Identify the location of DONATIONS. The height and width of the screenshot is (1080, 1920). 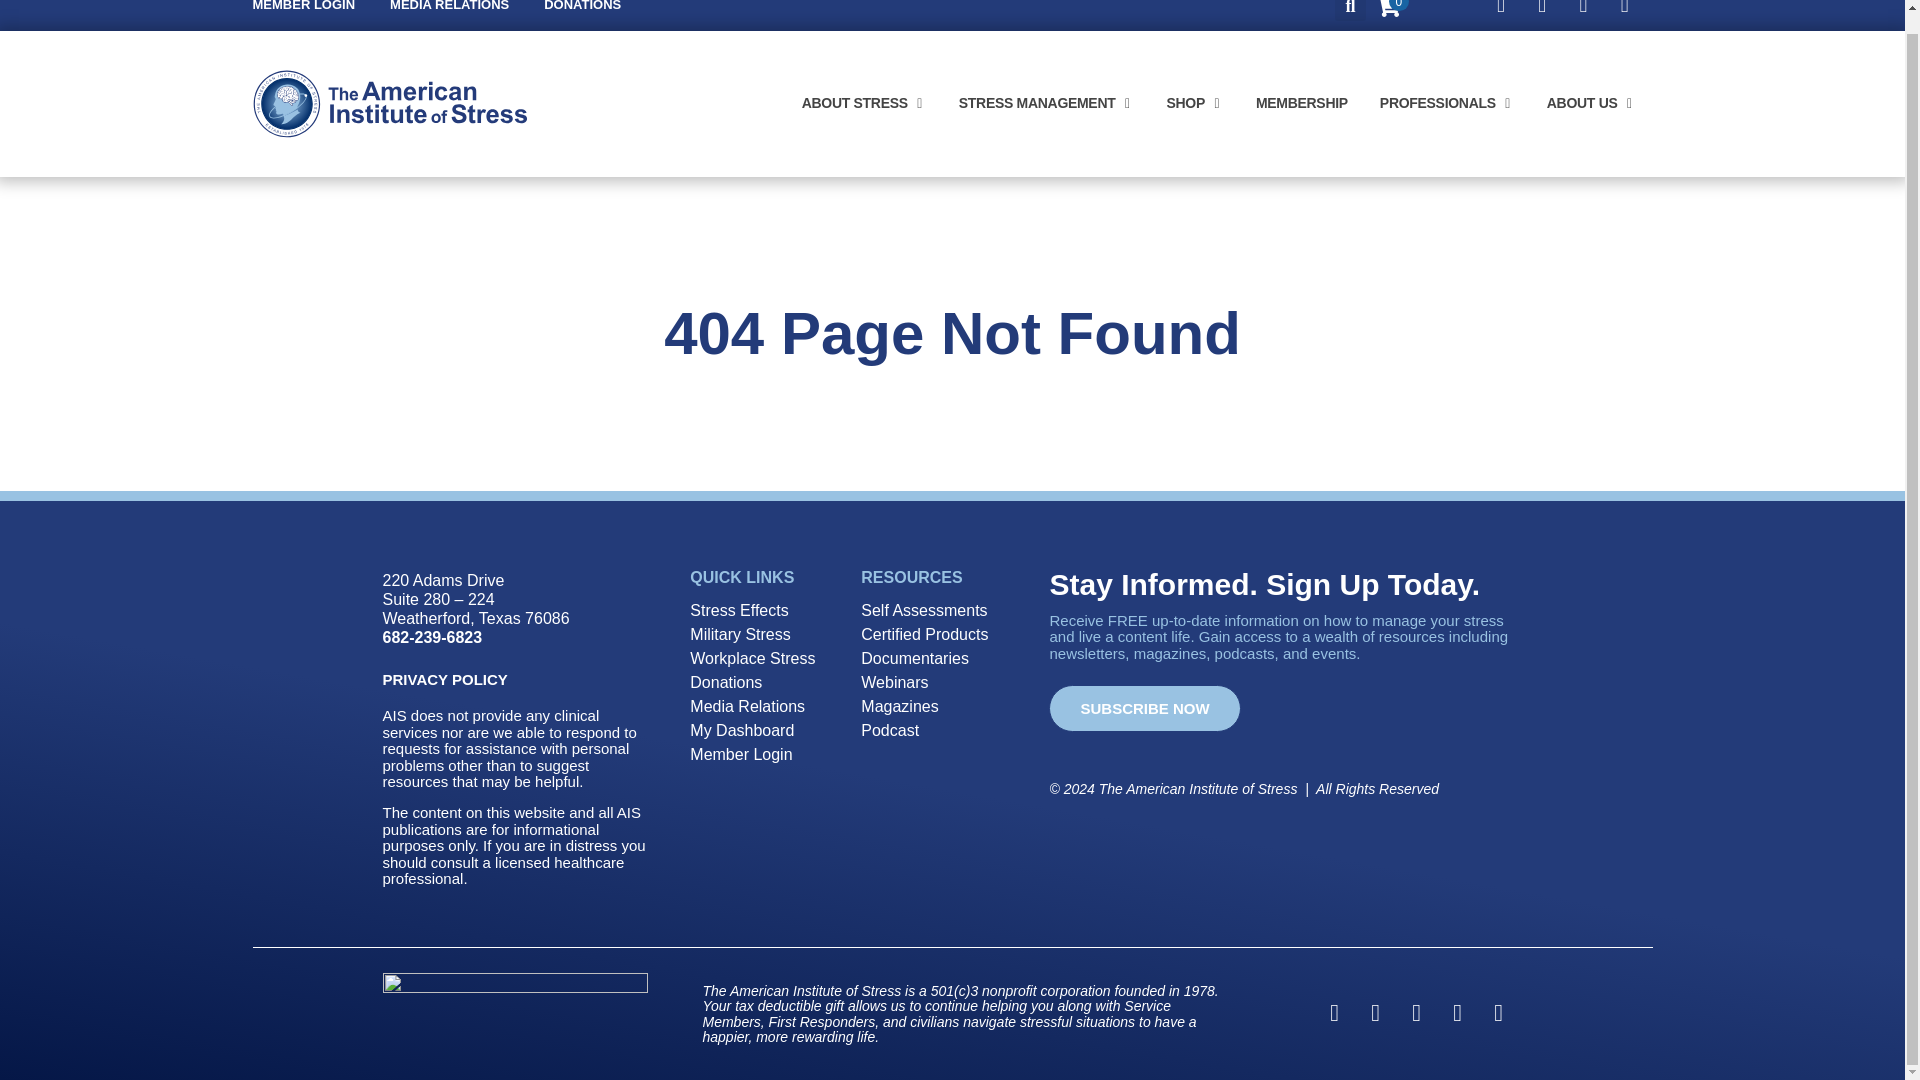
(582, 8).